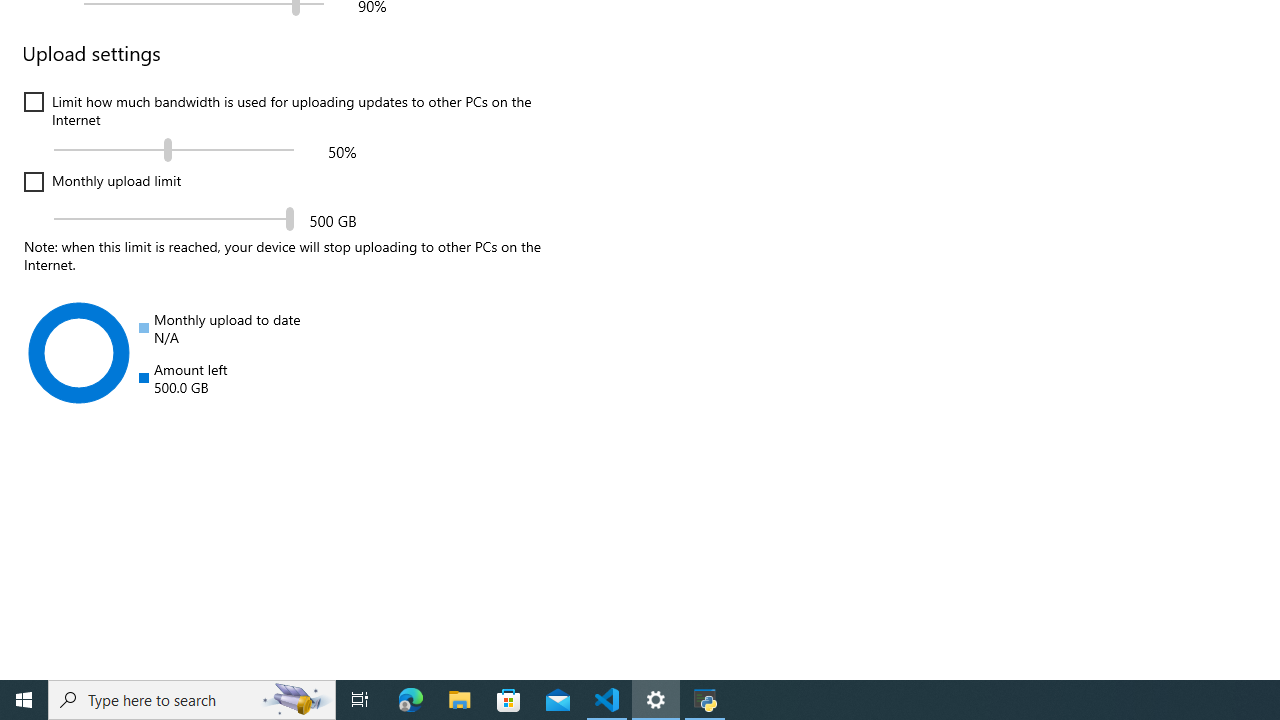 The width and height of the screenshot is (1280, 720). I want to click on Monthly upload limit, so click(102, 182).